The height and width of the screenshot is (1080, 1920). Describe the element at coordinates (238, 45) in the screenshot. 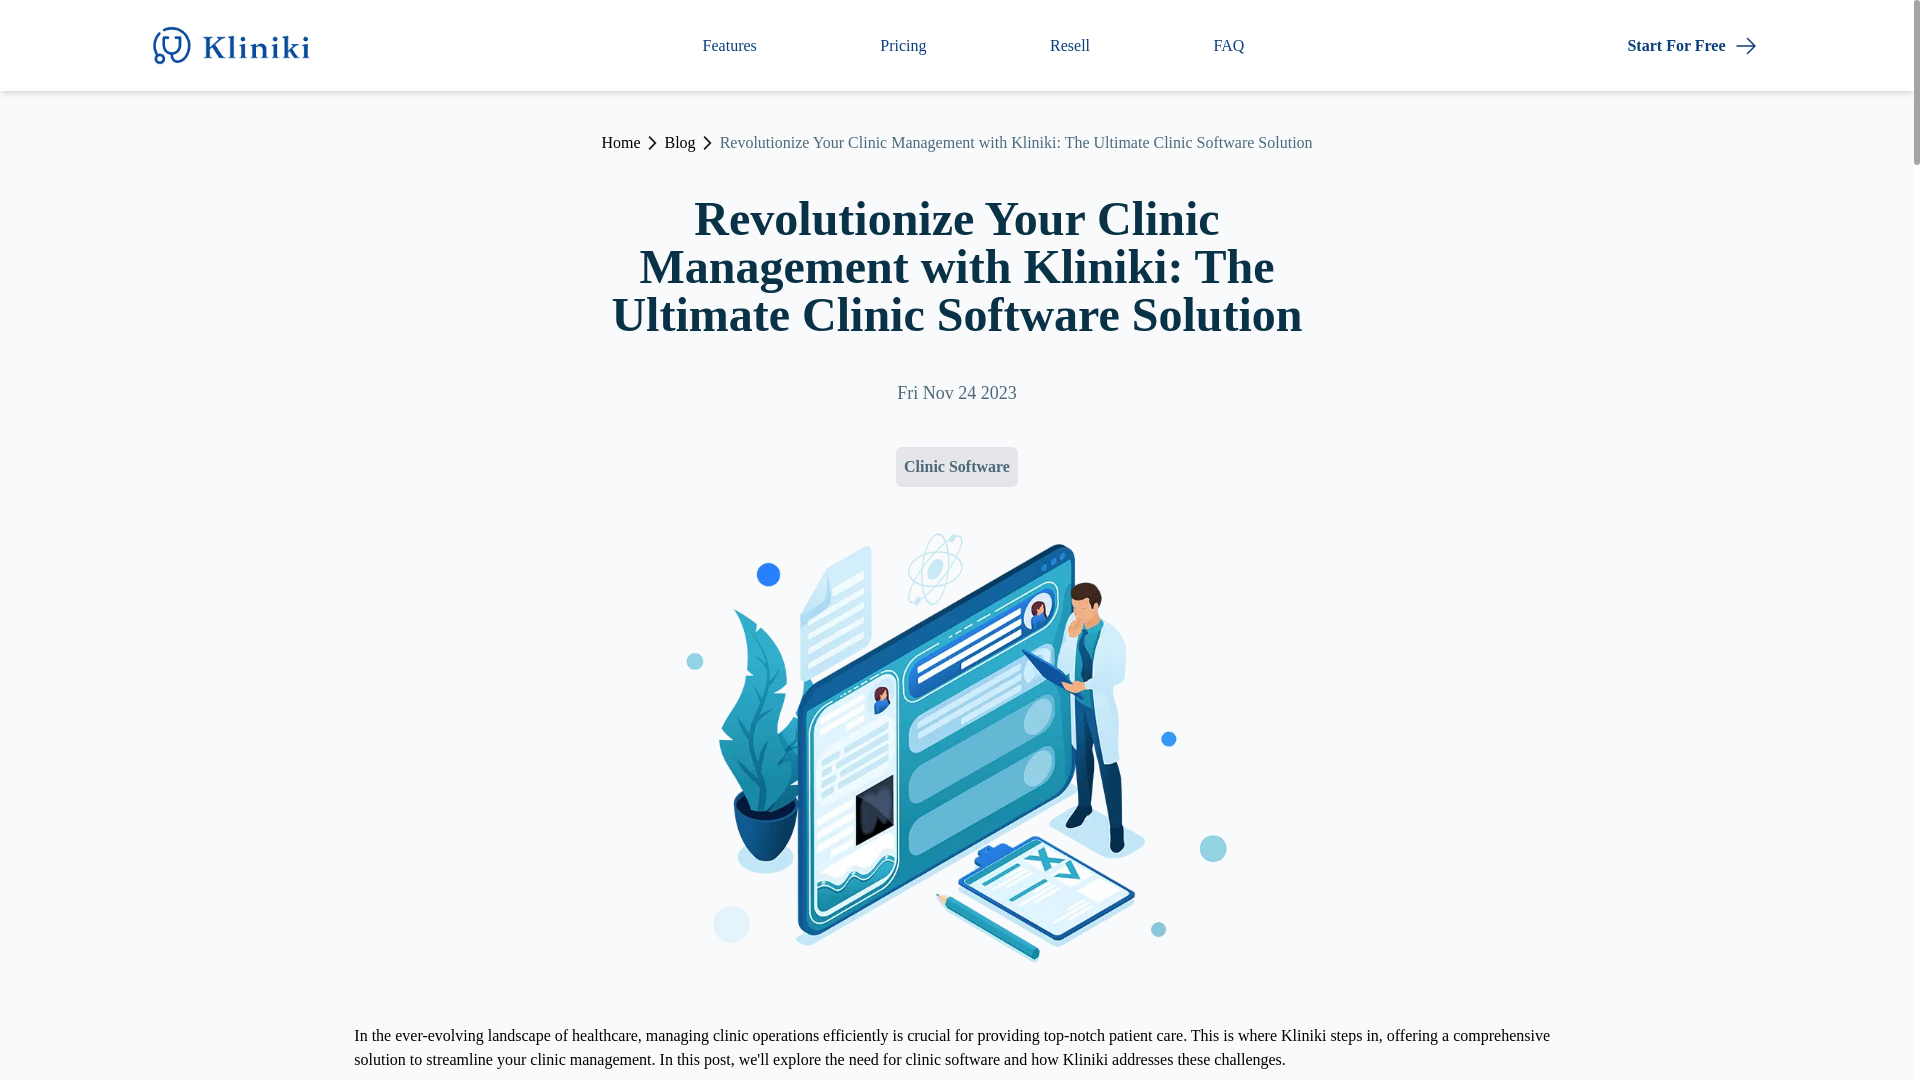

I see `Click to go to the home page` at that location.